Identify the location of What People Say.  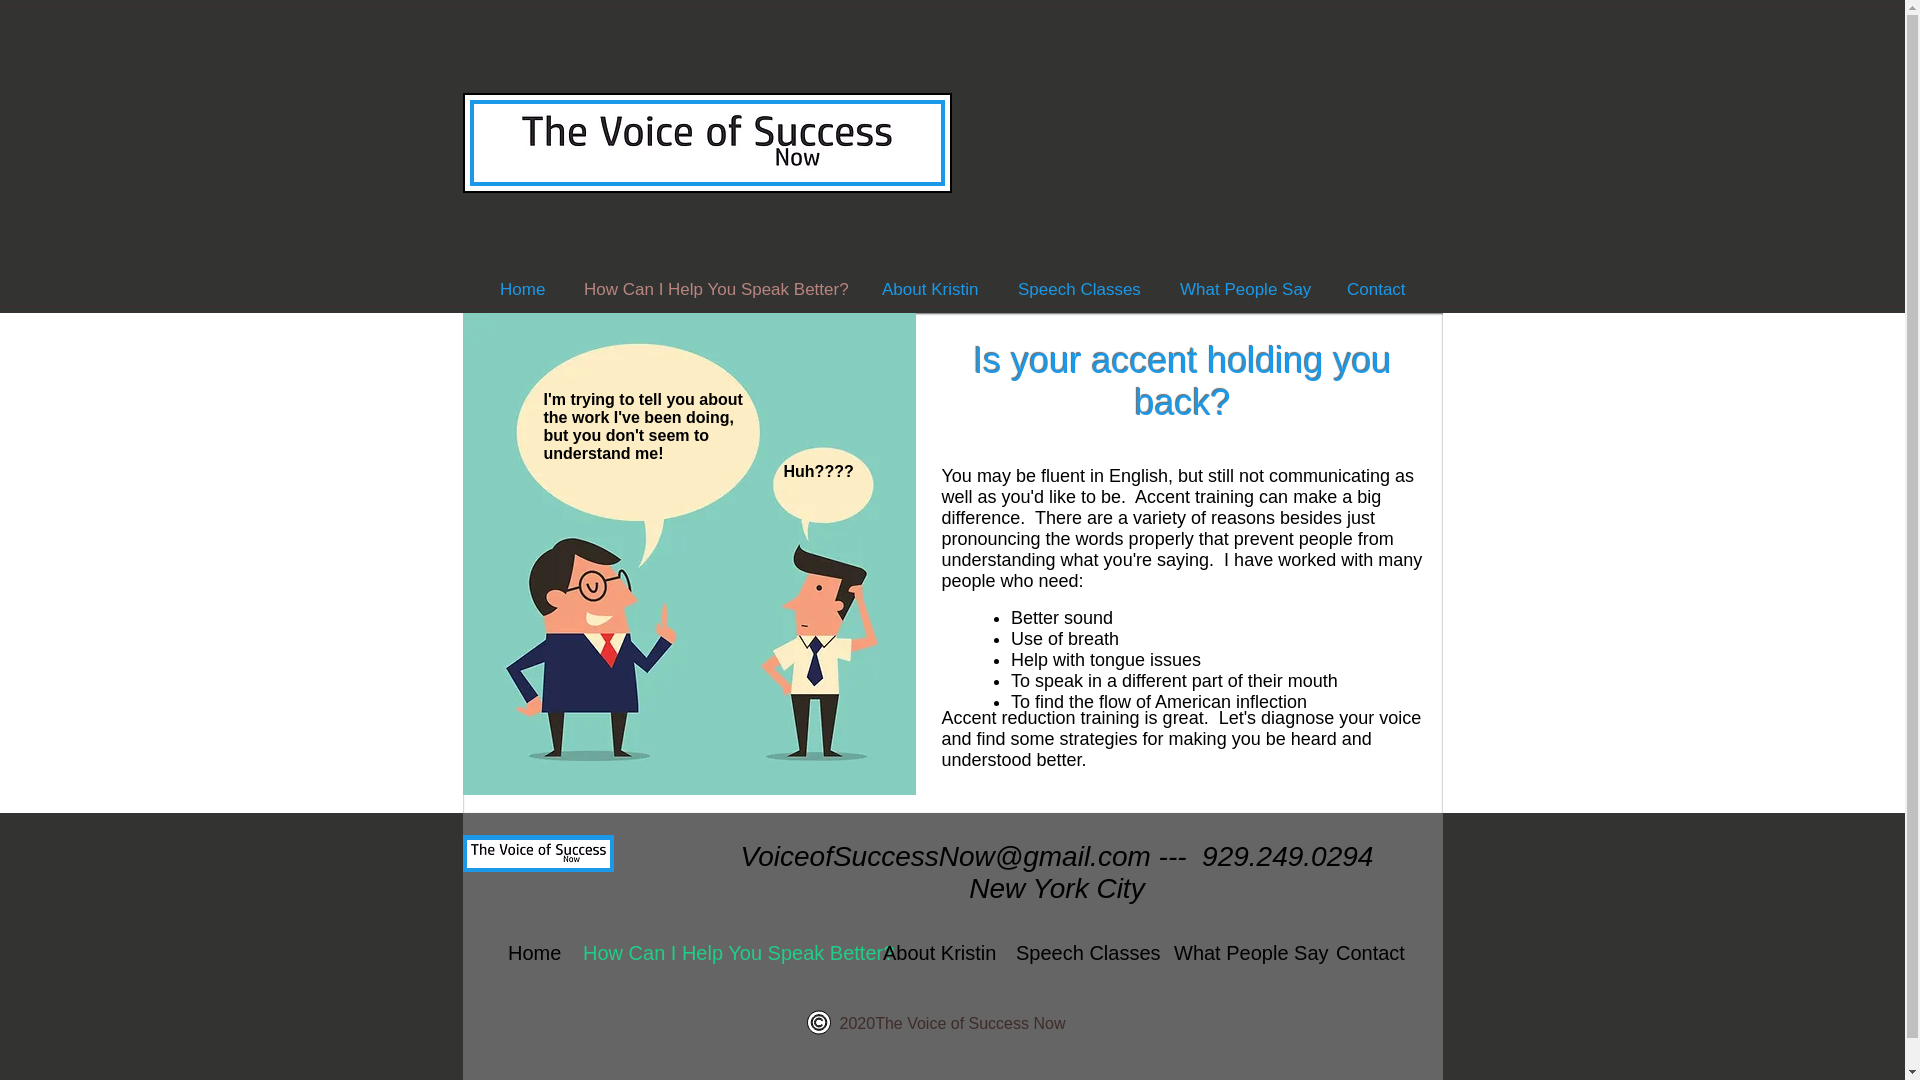
(1240, 952).